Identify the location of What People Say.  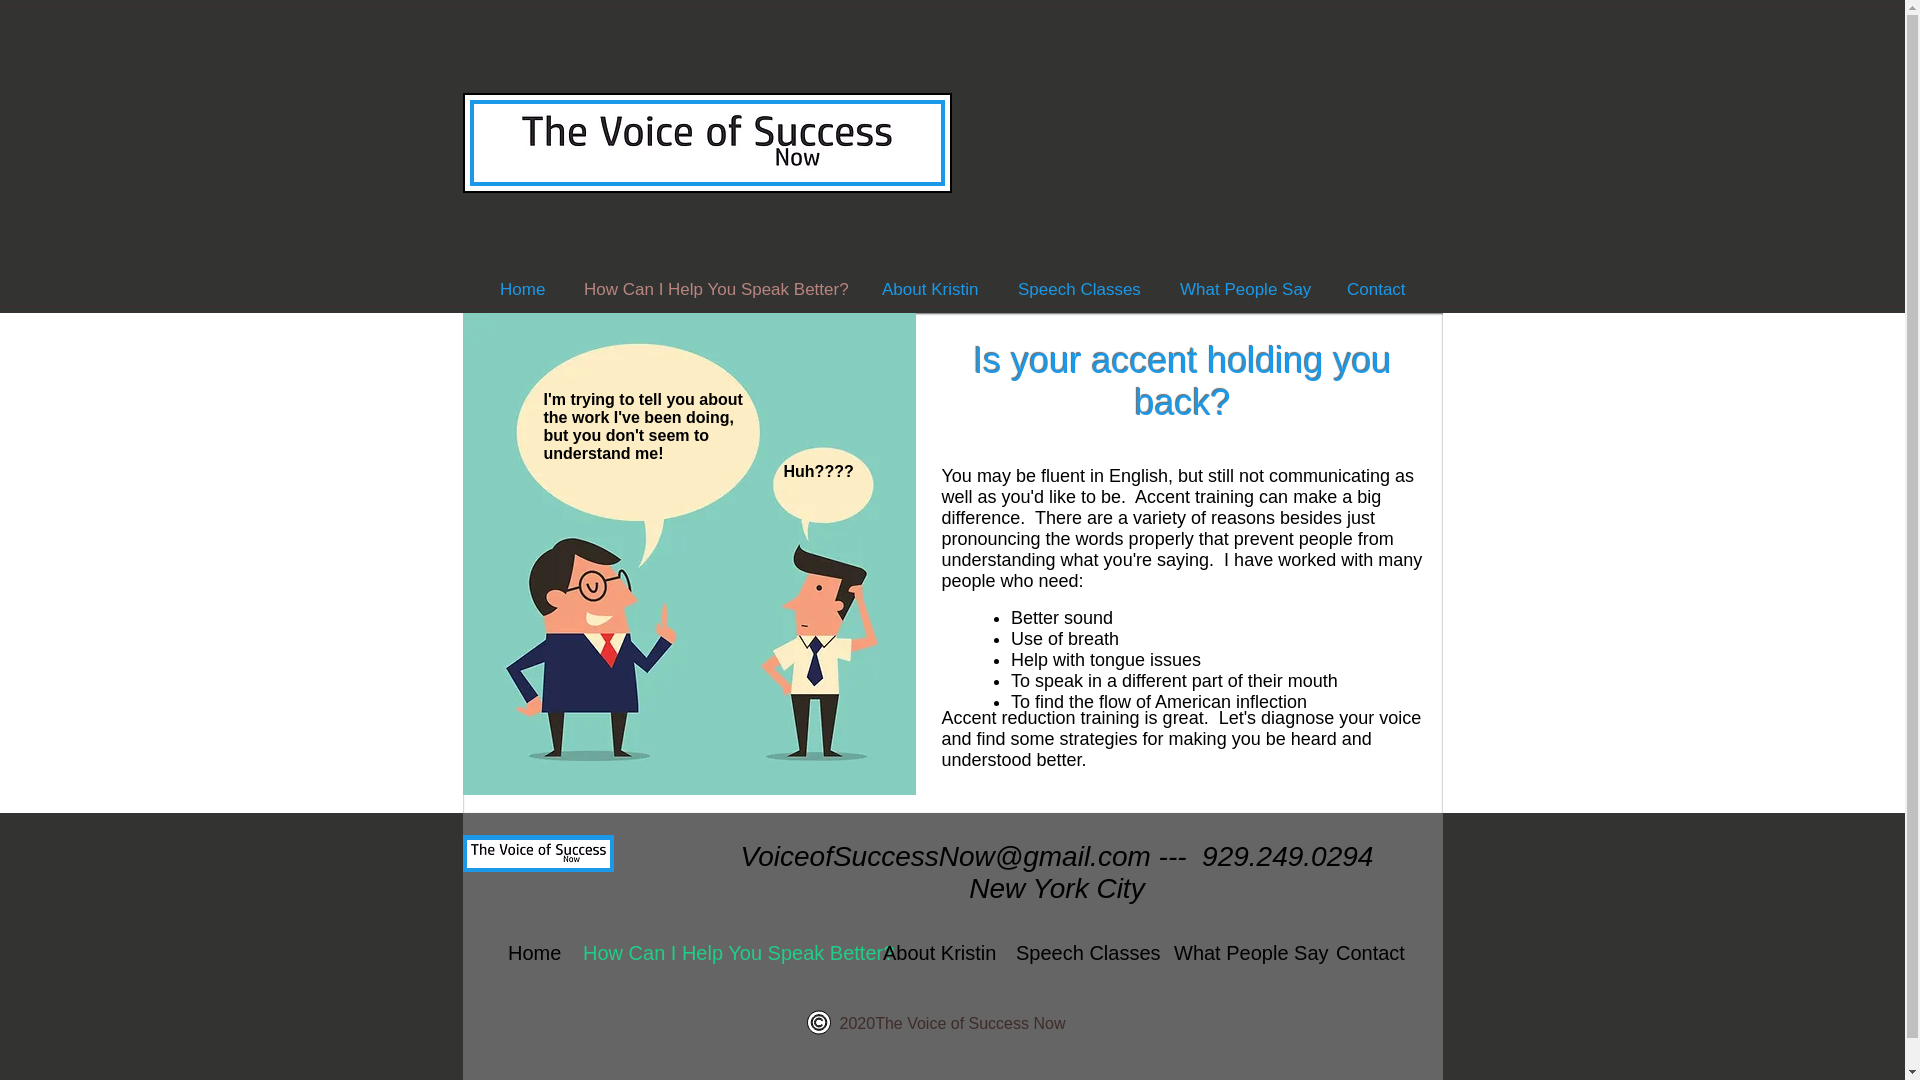
(1240, 952).